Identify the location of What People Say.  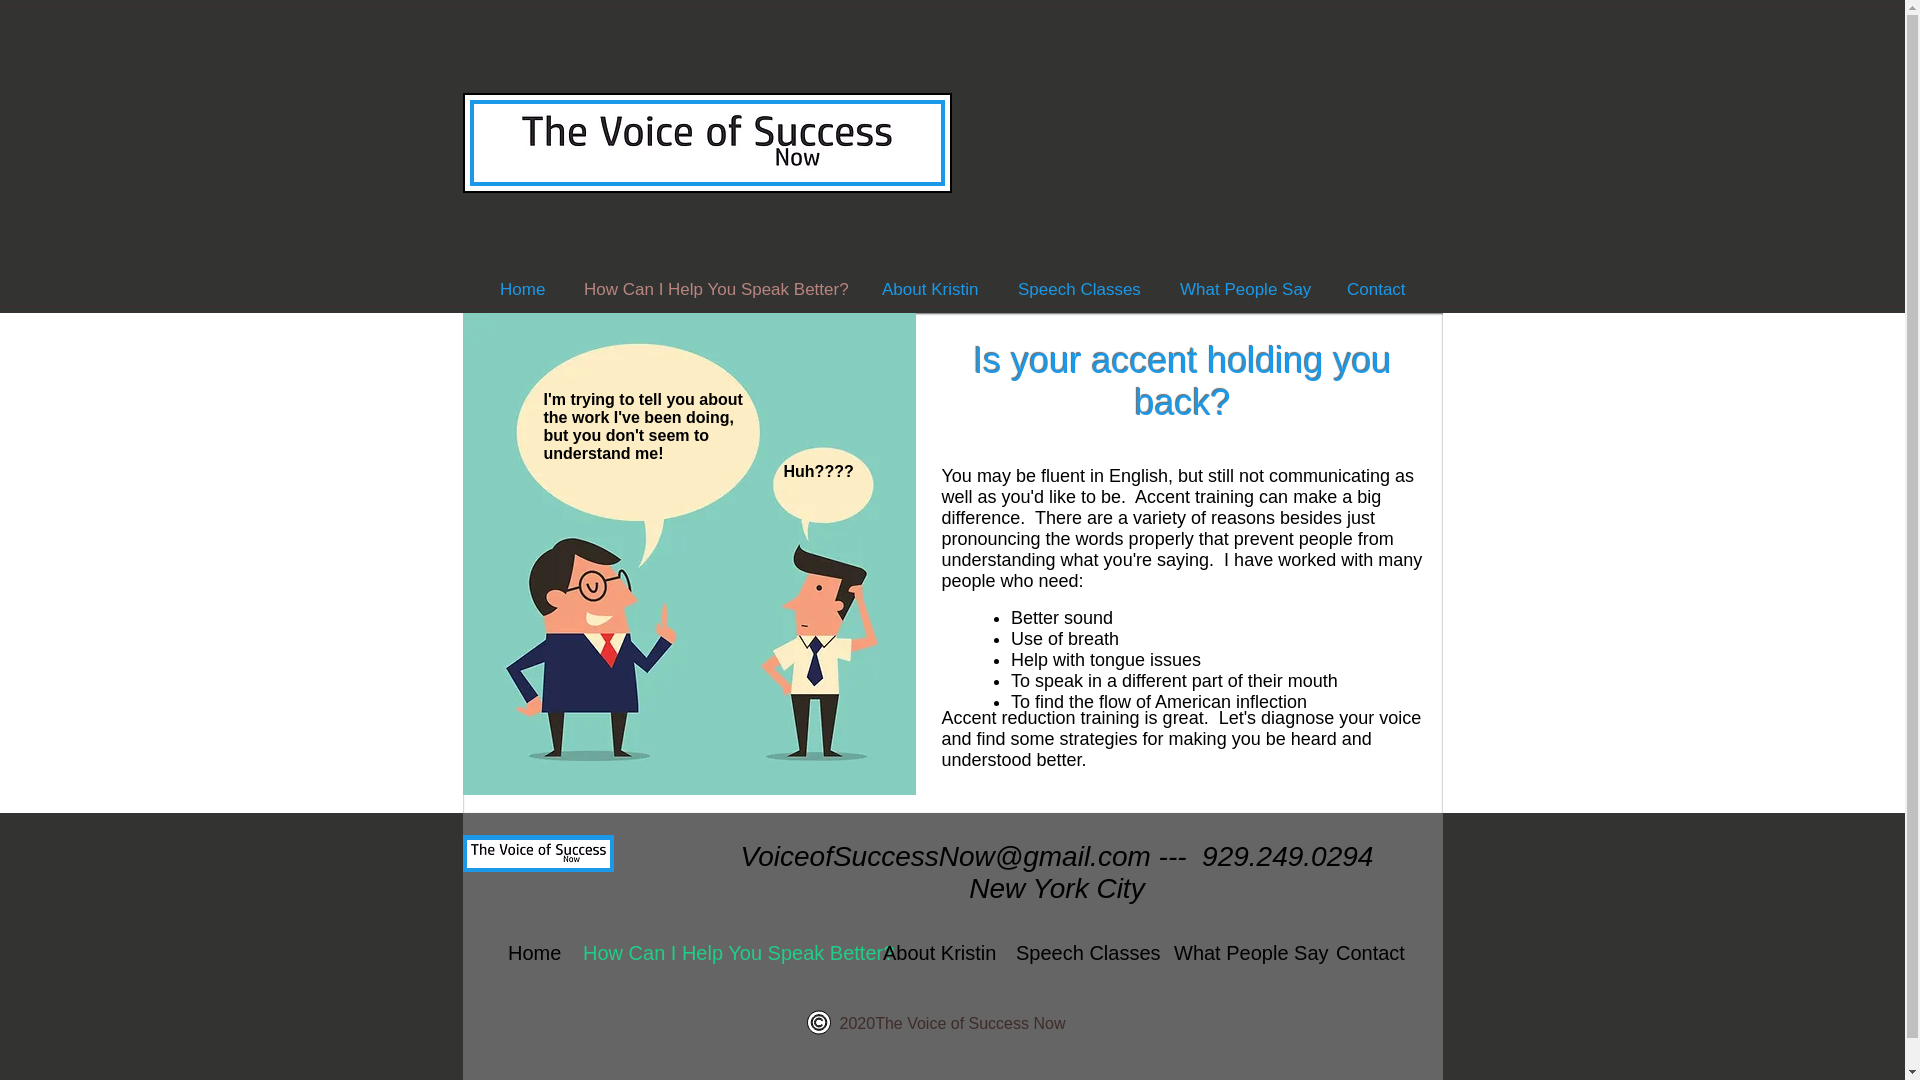
(1240, 952).